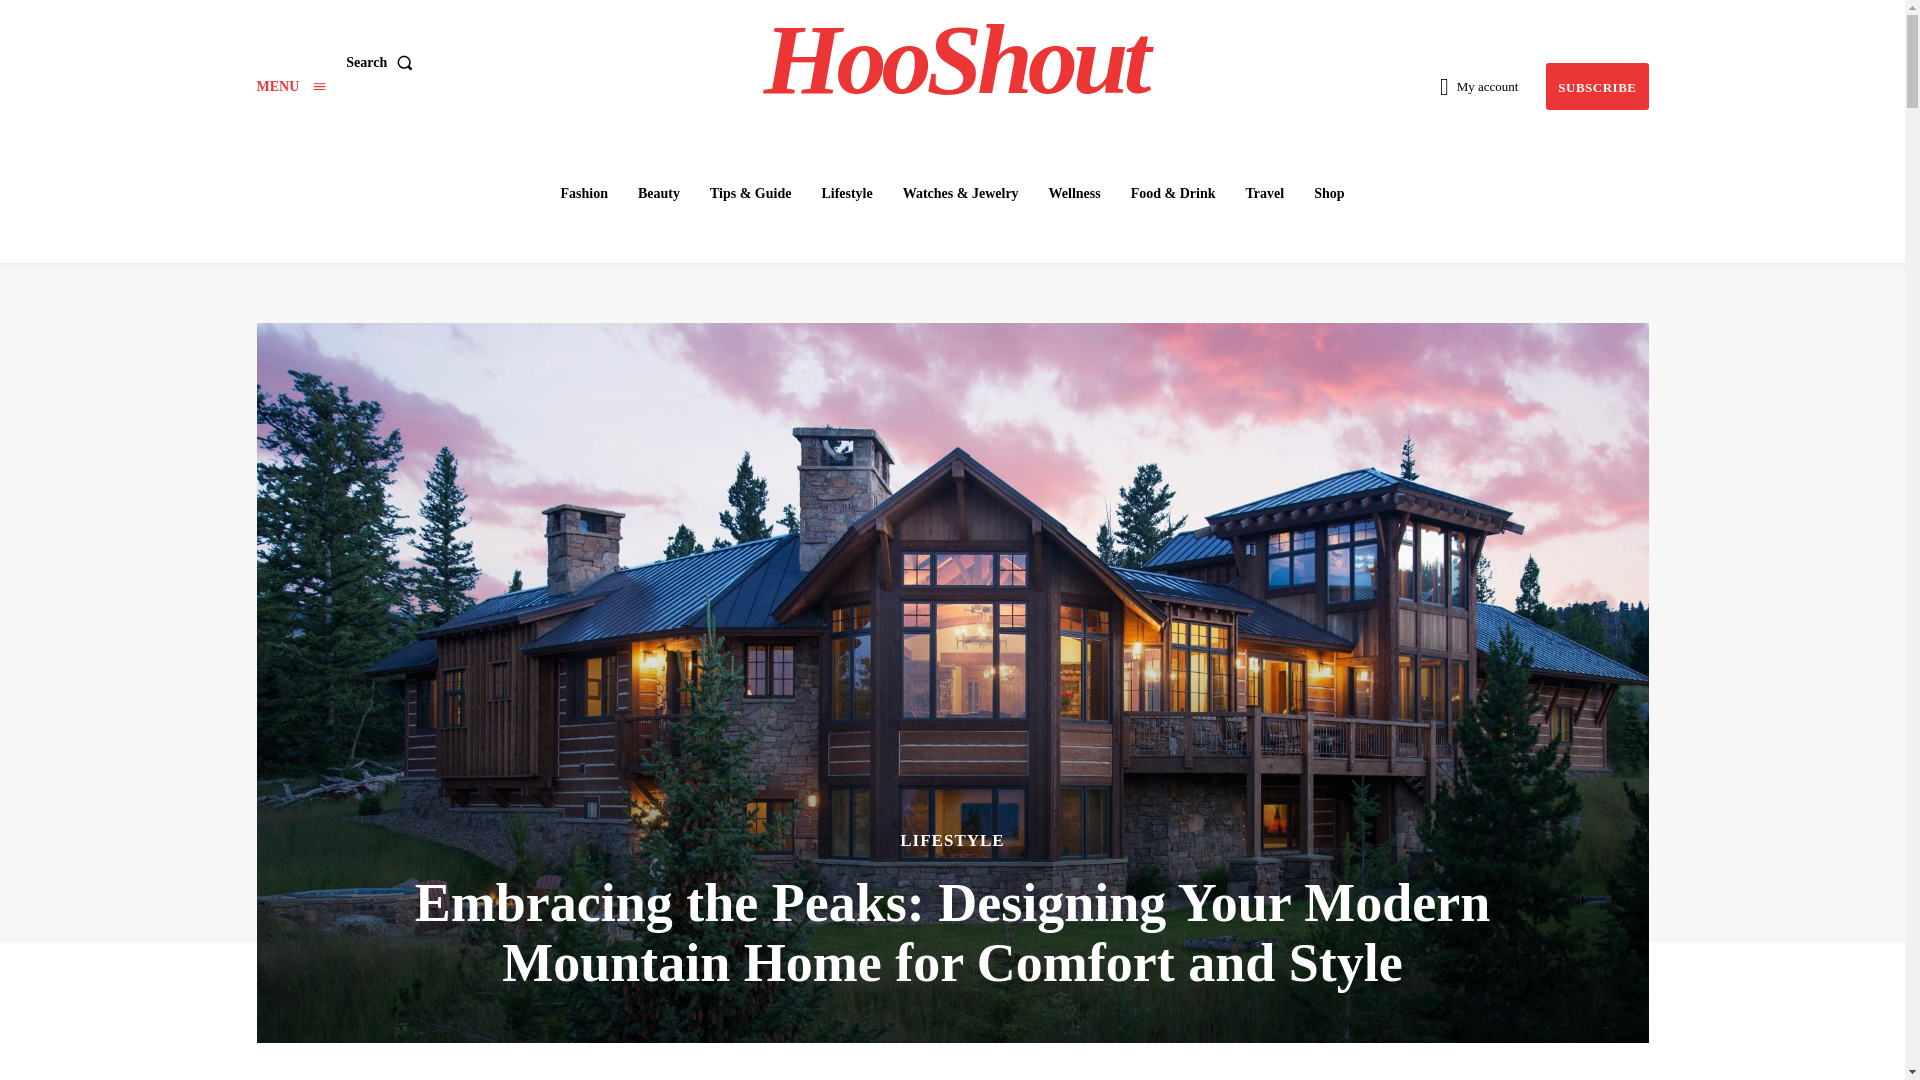 The width and height of the screenshot is (1920, 1080). Describe the element at coordinates (658, 193) in the screenshot. I see `Beauty` at that location.